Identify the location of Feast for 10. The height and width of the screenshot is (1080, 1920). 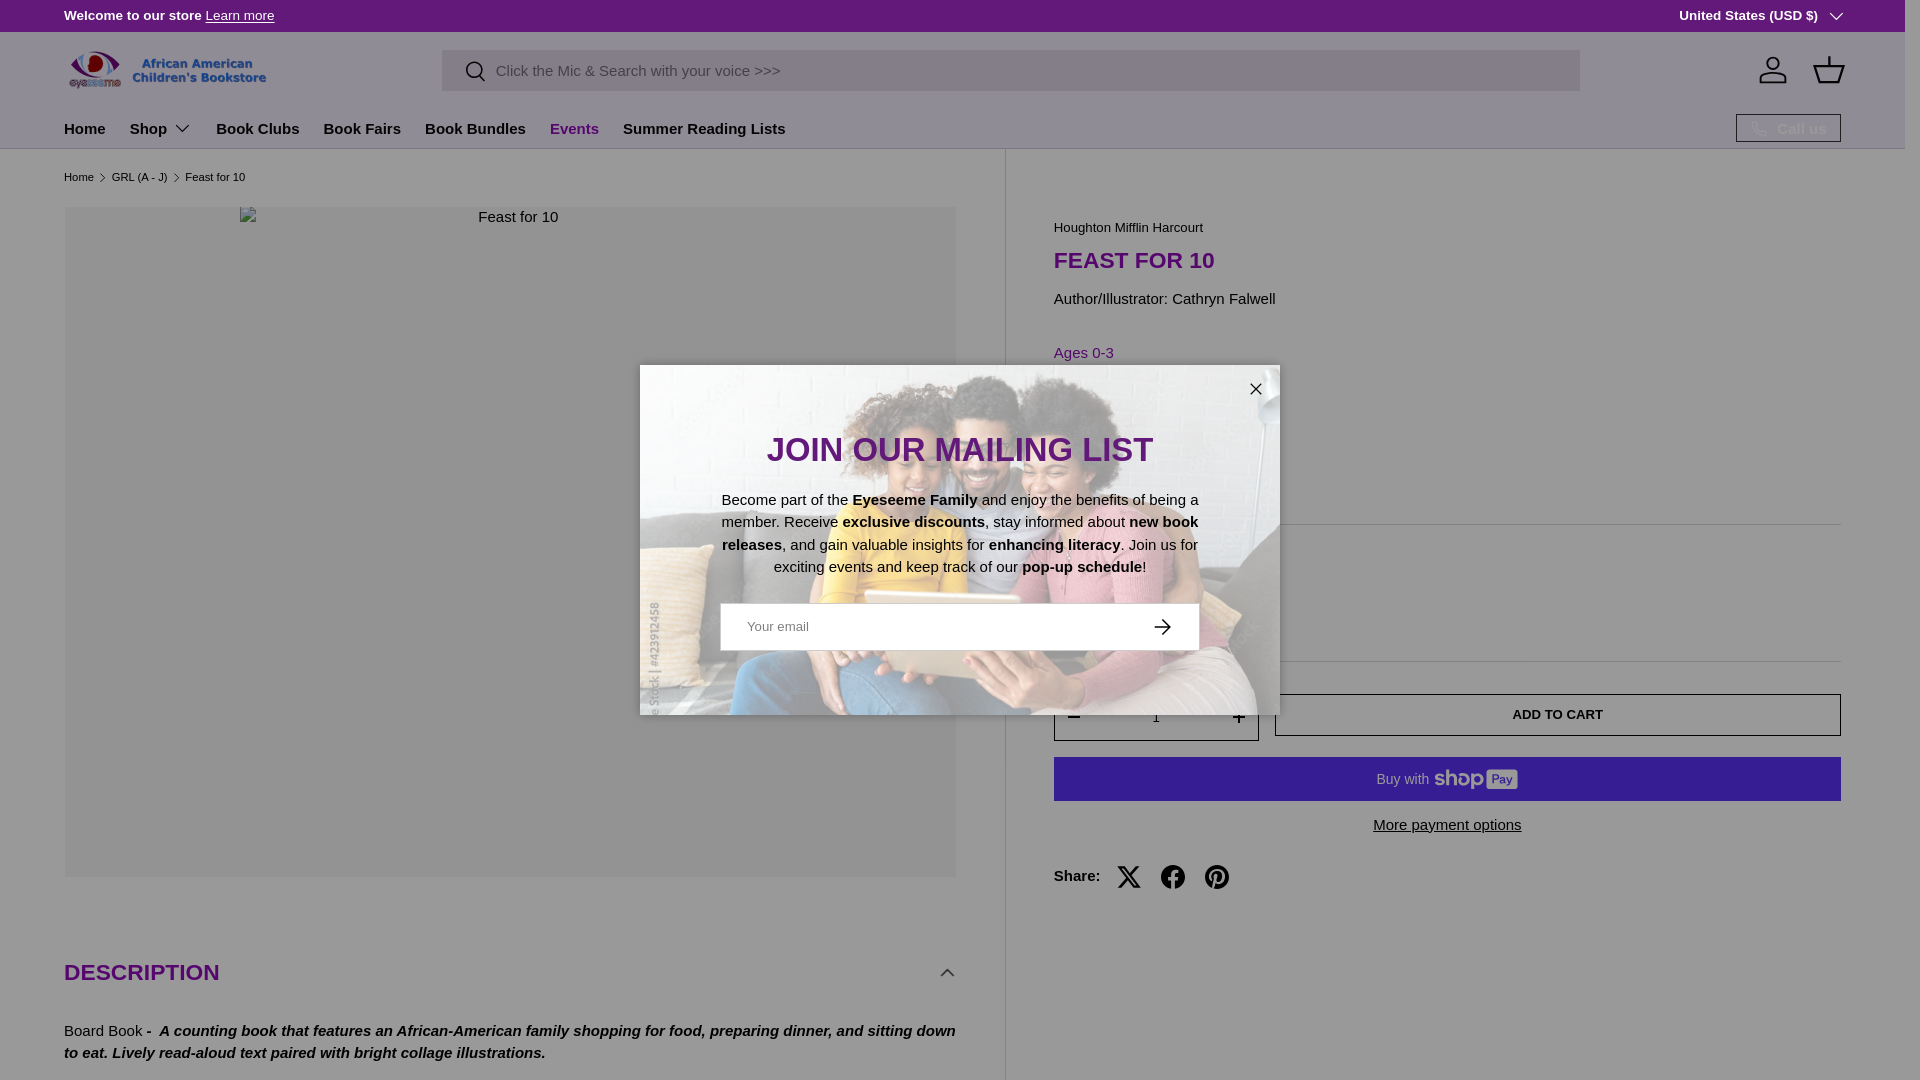
(214, 176).